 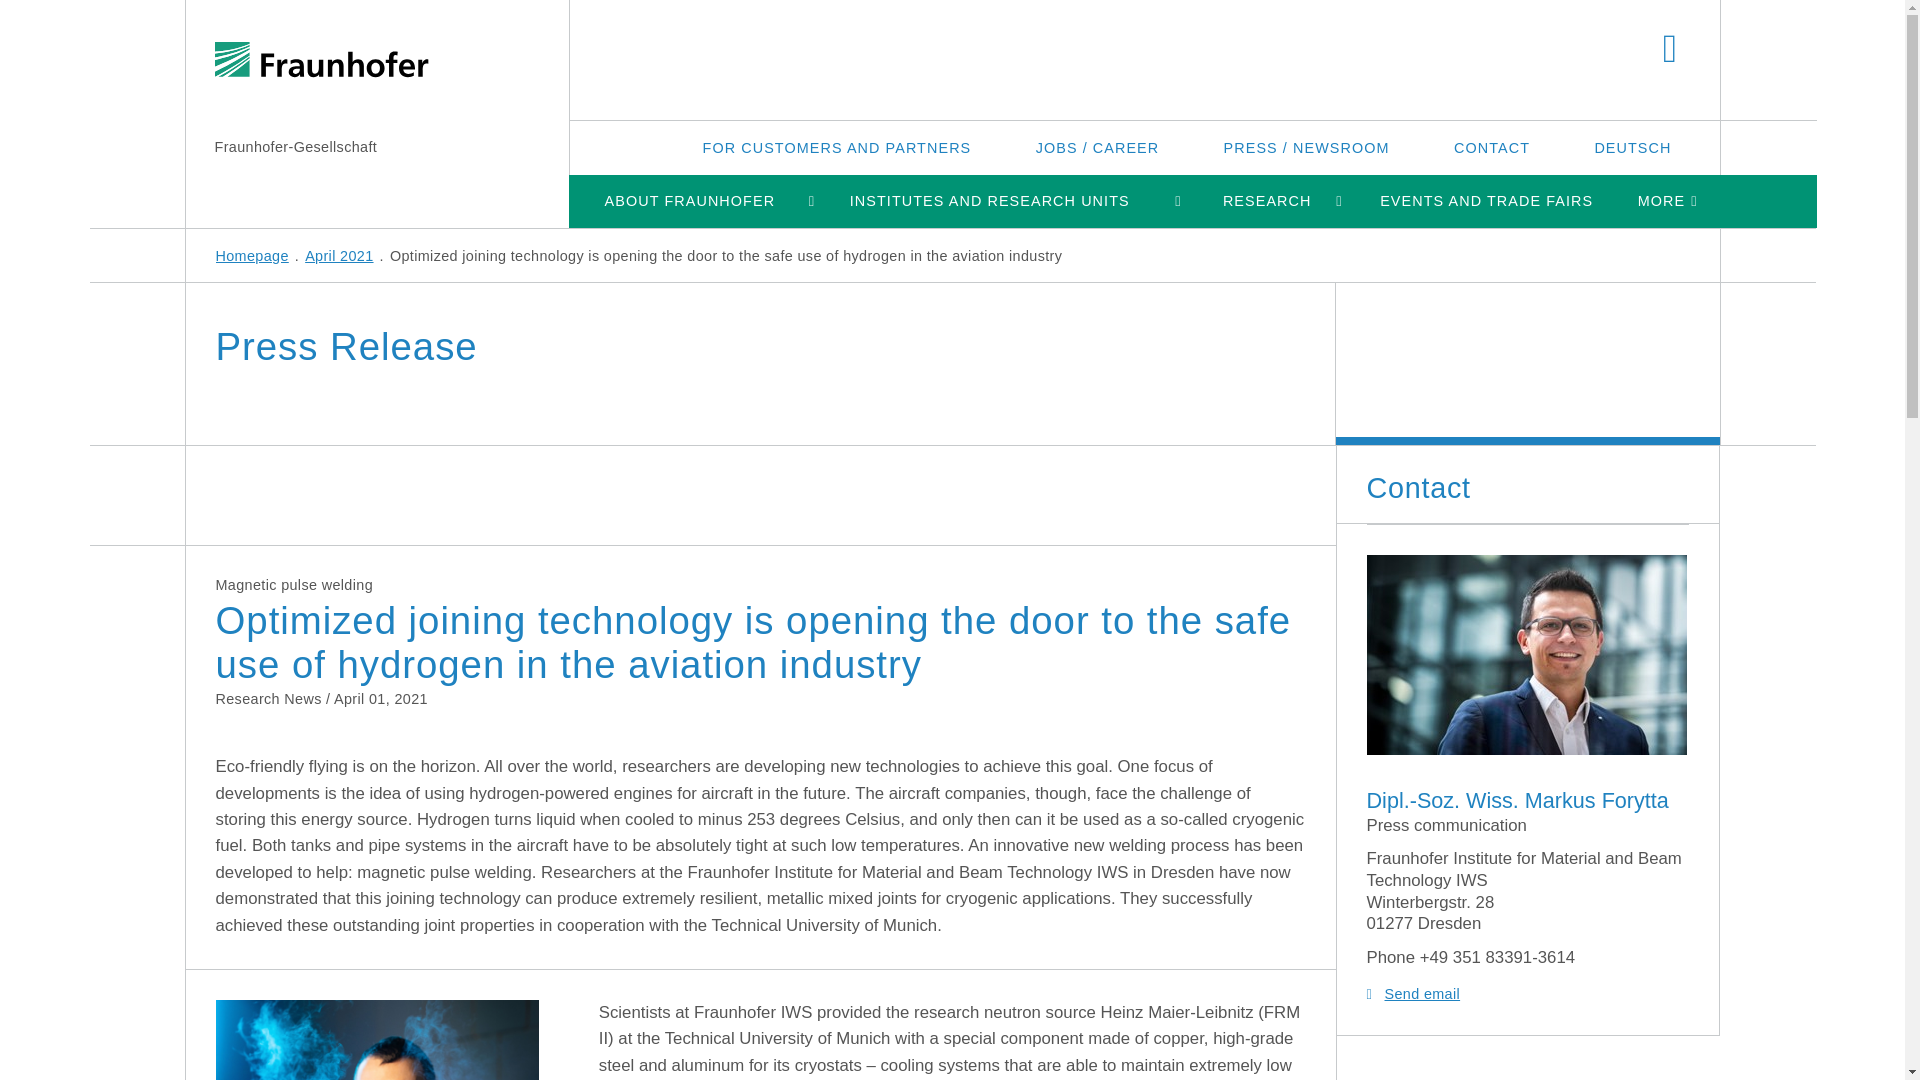 What do you see at coordinates (688, 200) in the screenshot?
I see `ABOUT FRAUNHOFER` at bounding box center [688, 200].